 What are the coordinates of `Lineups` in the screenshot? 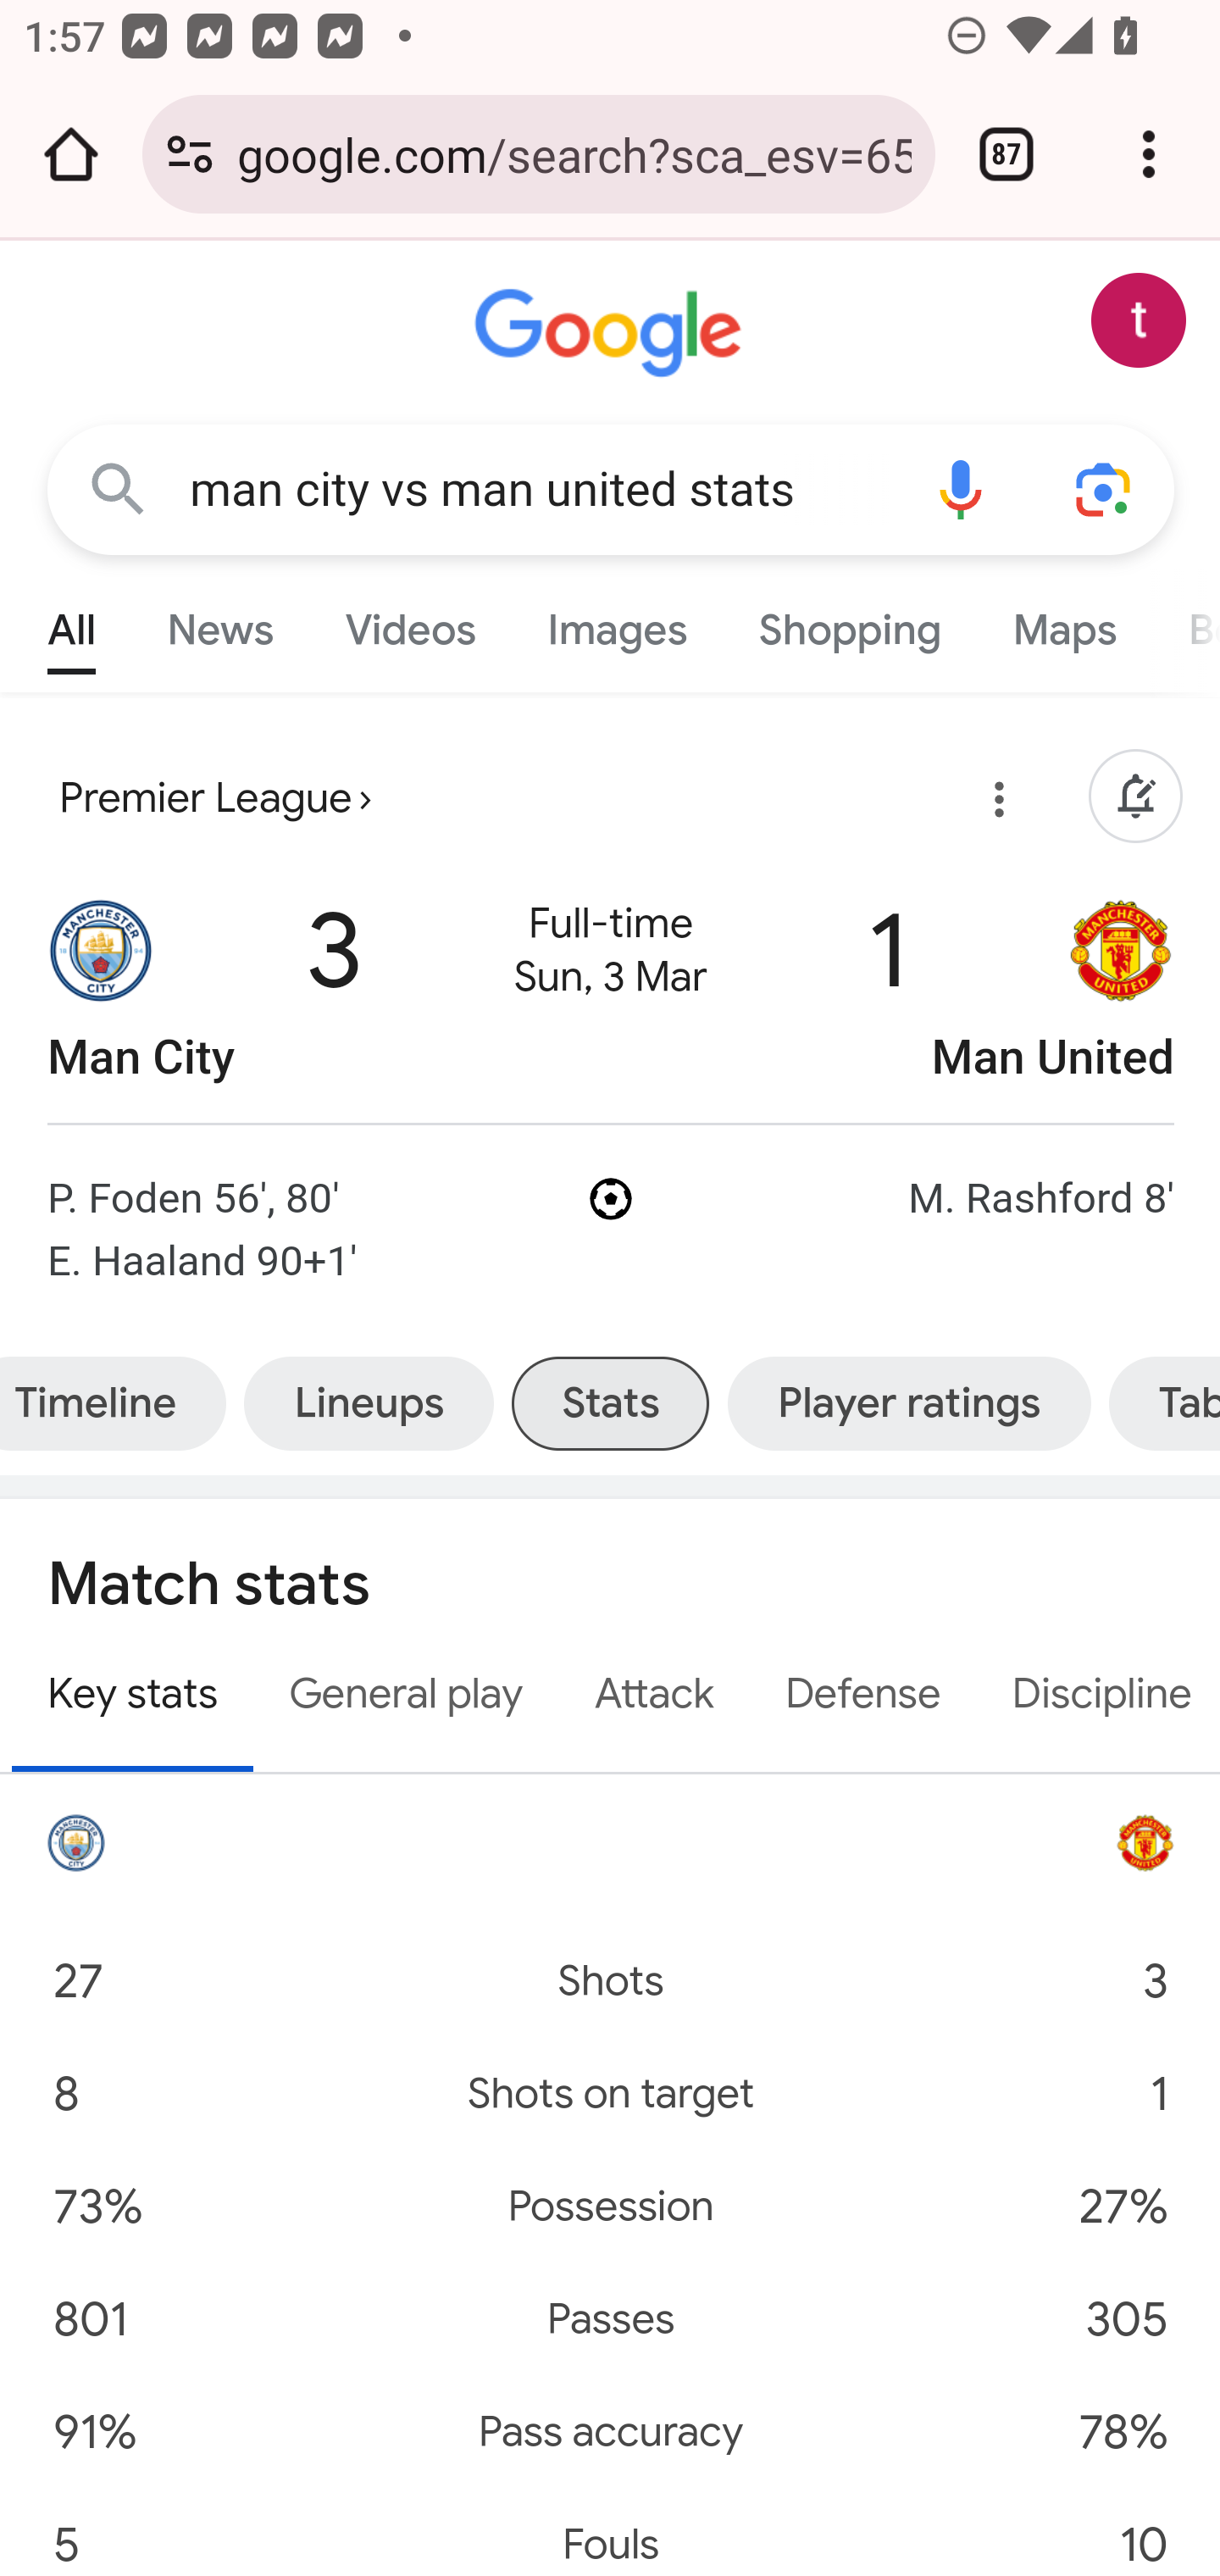 It's located at (369, 1403).